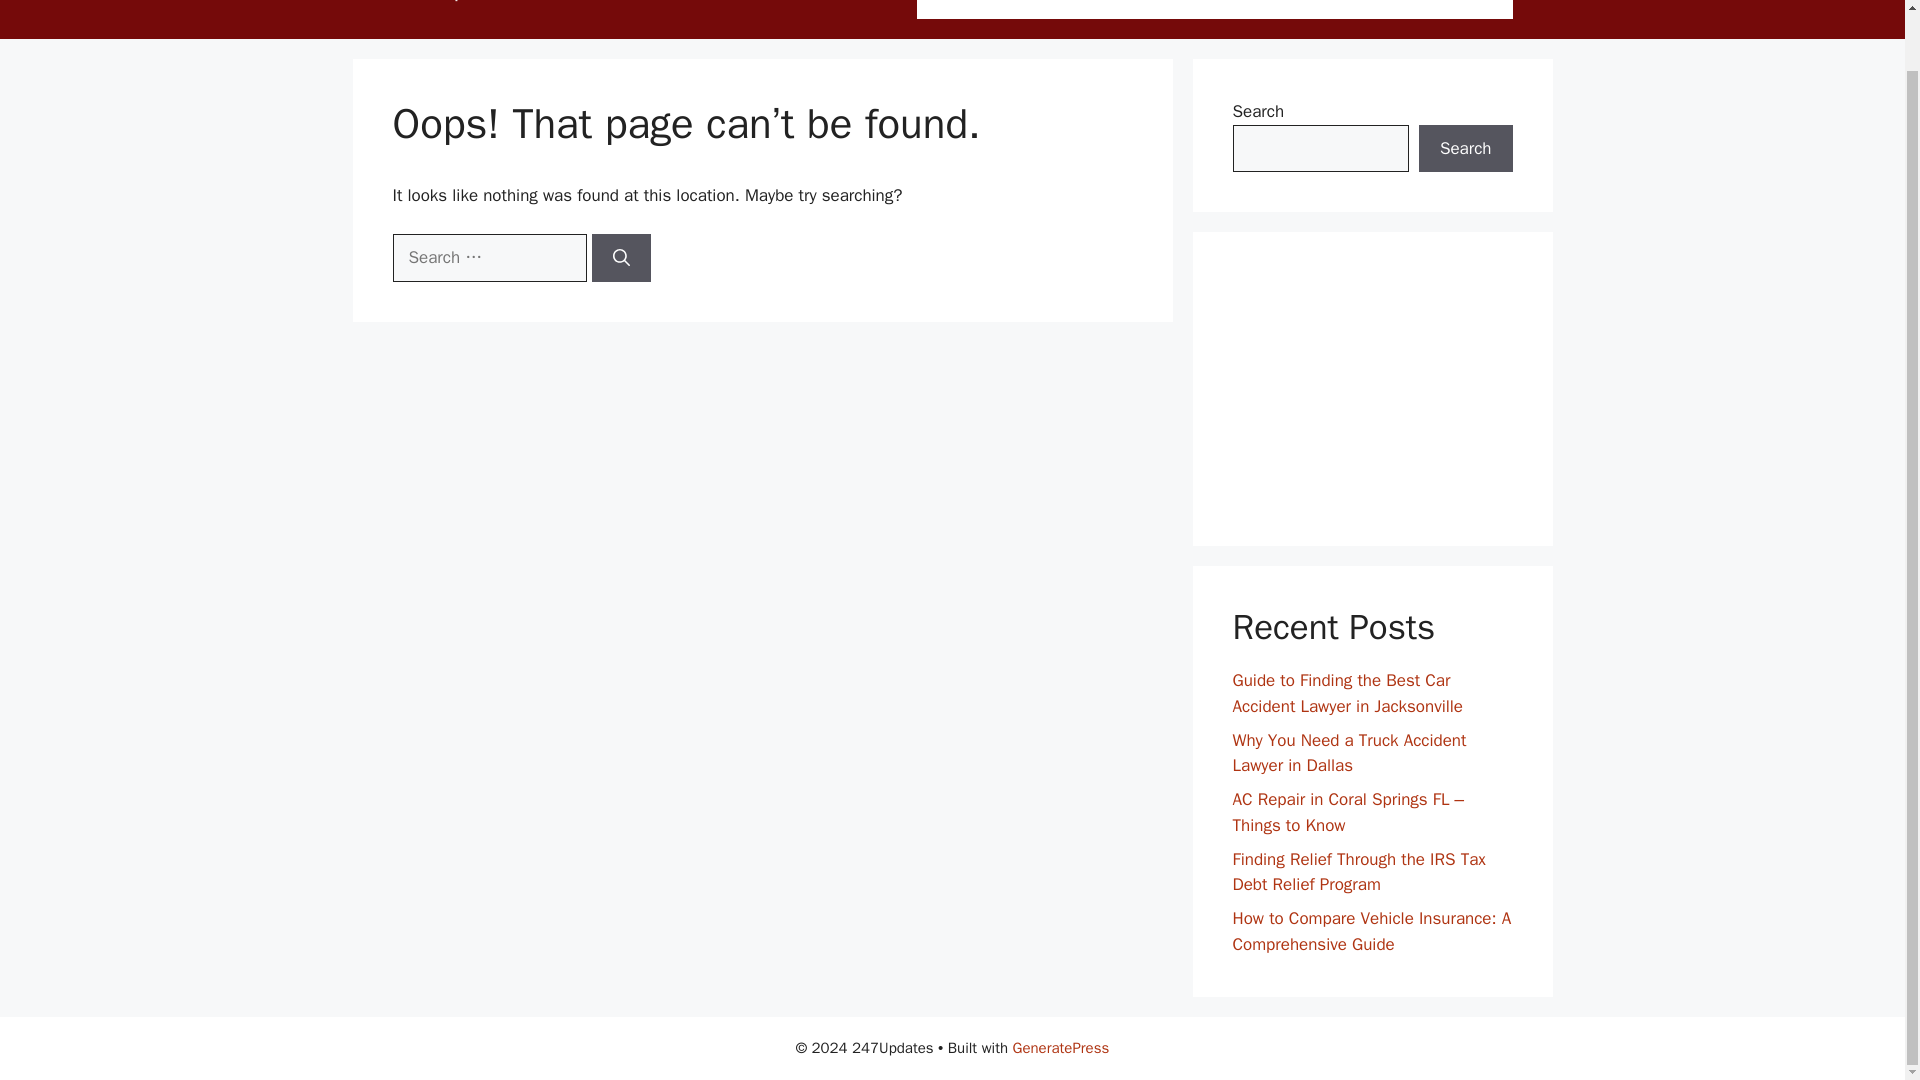 The image size is (1920, 1080). I want to click on Search, so click(1465, 148).